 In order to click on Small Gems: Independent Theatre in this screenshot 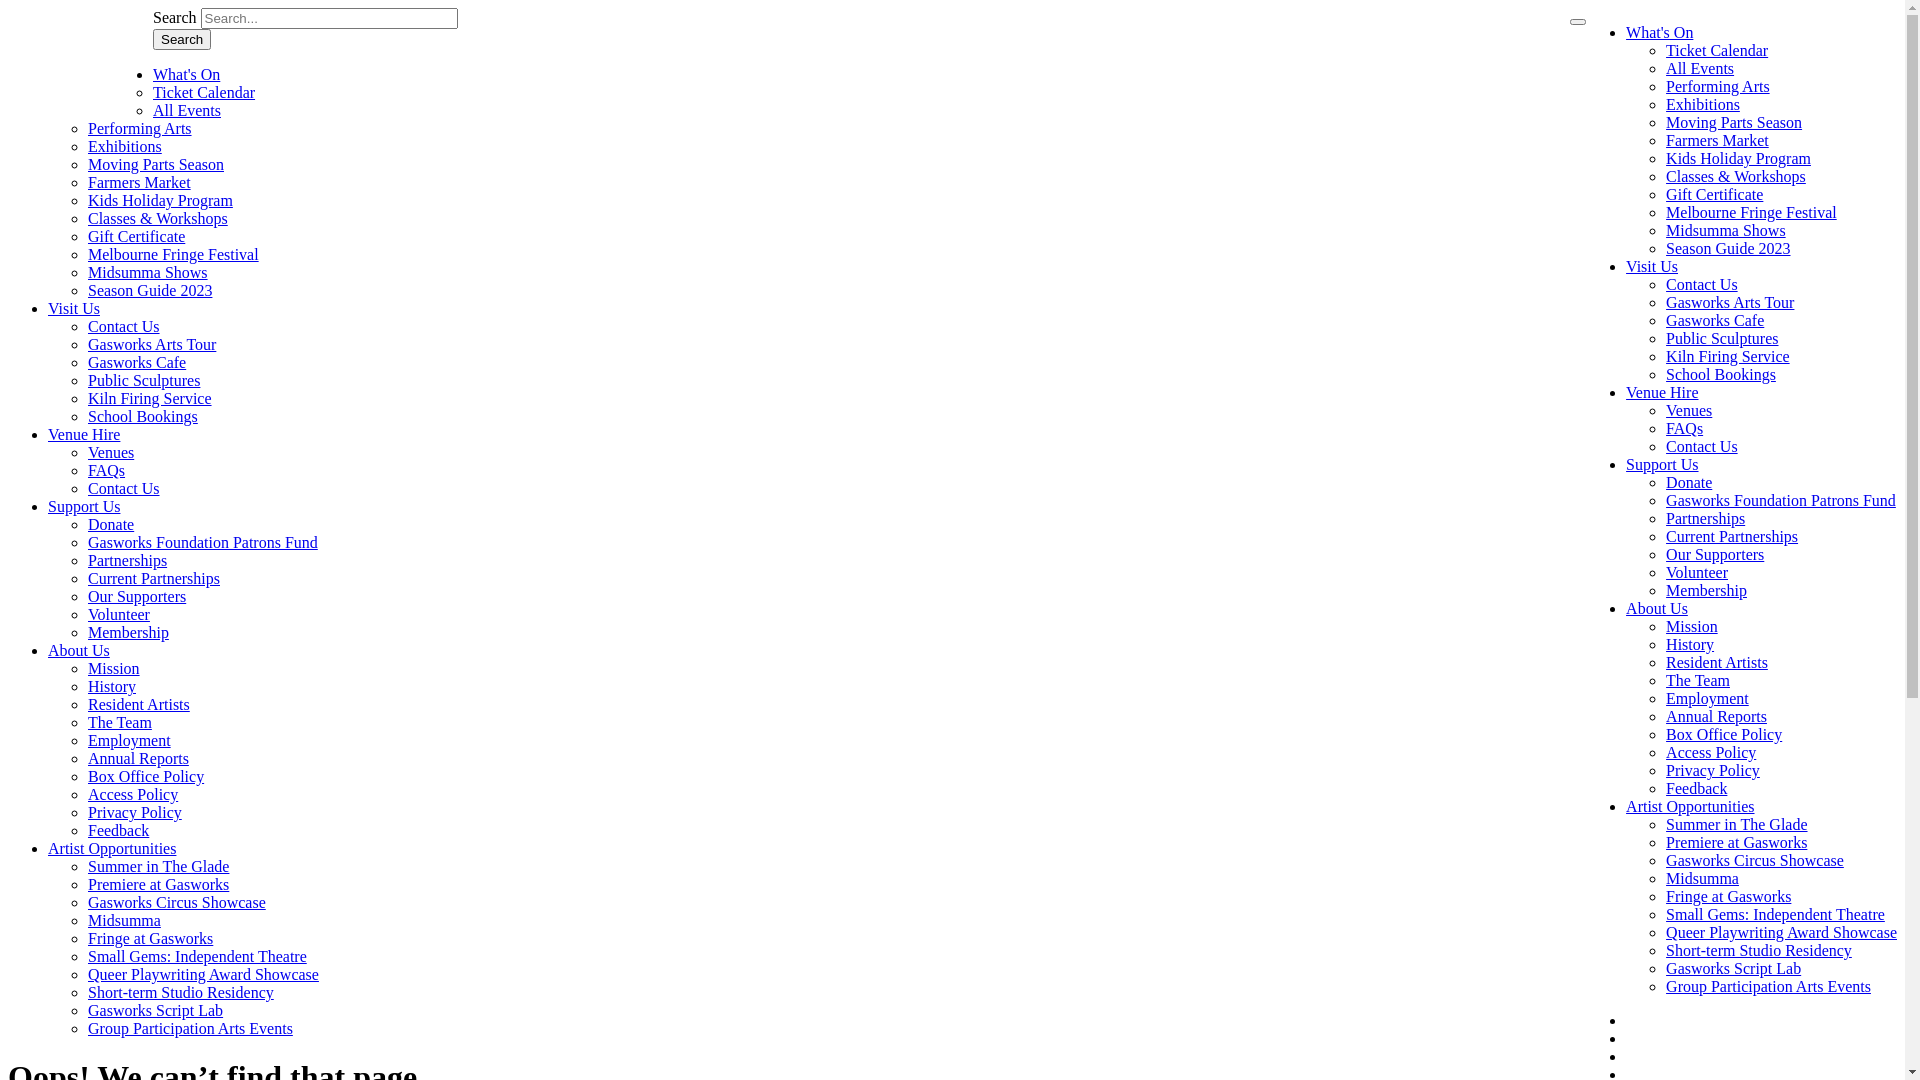, I will do `click(1776, 914)`.